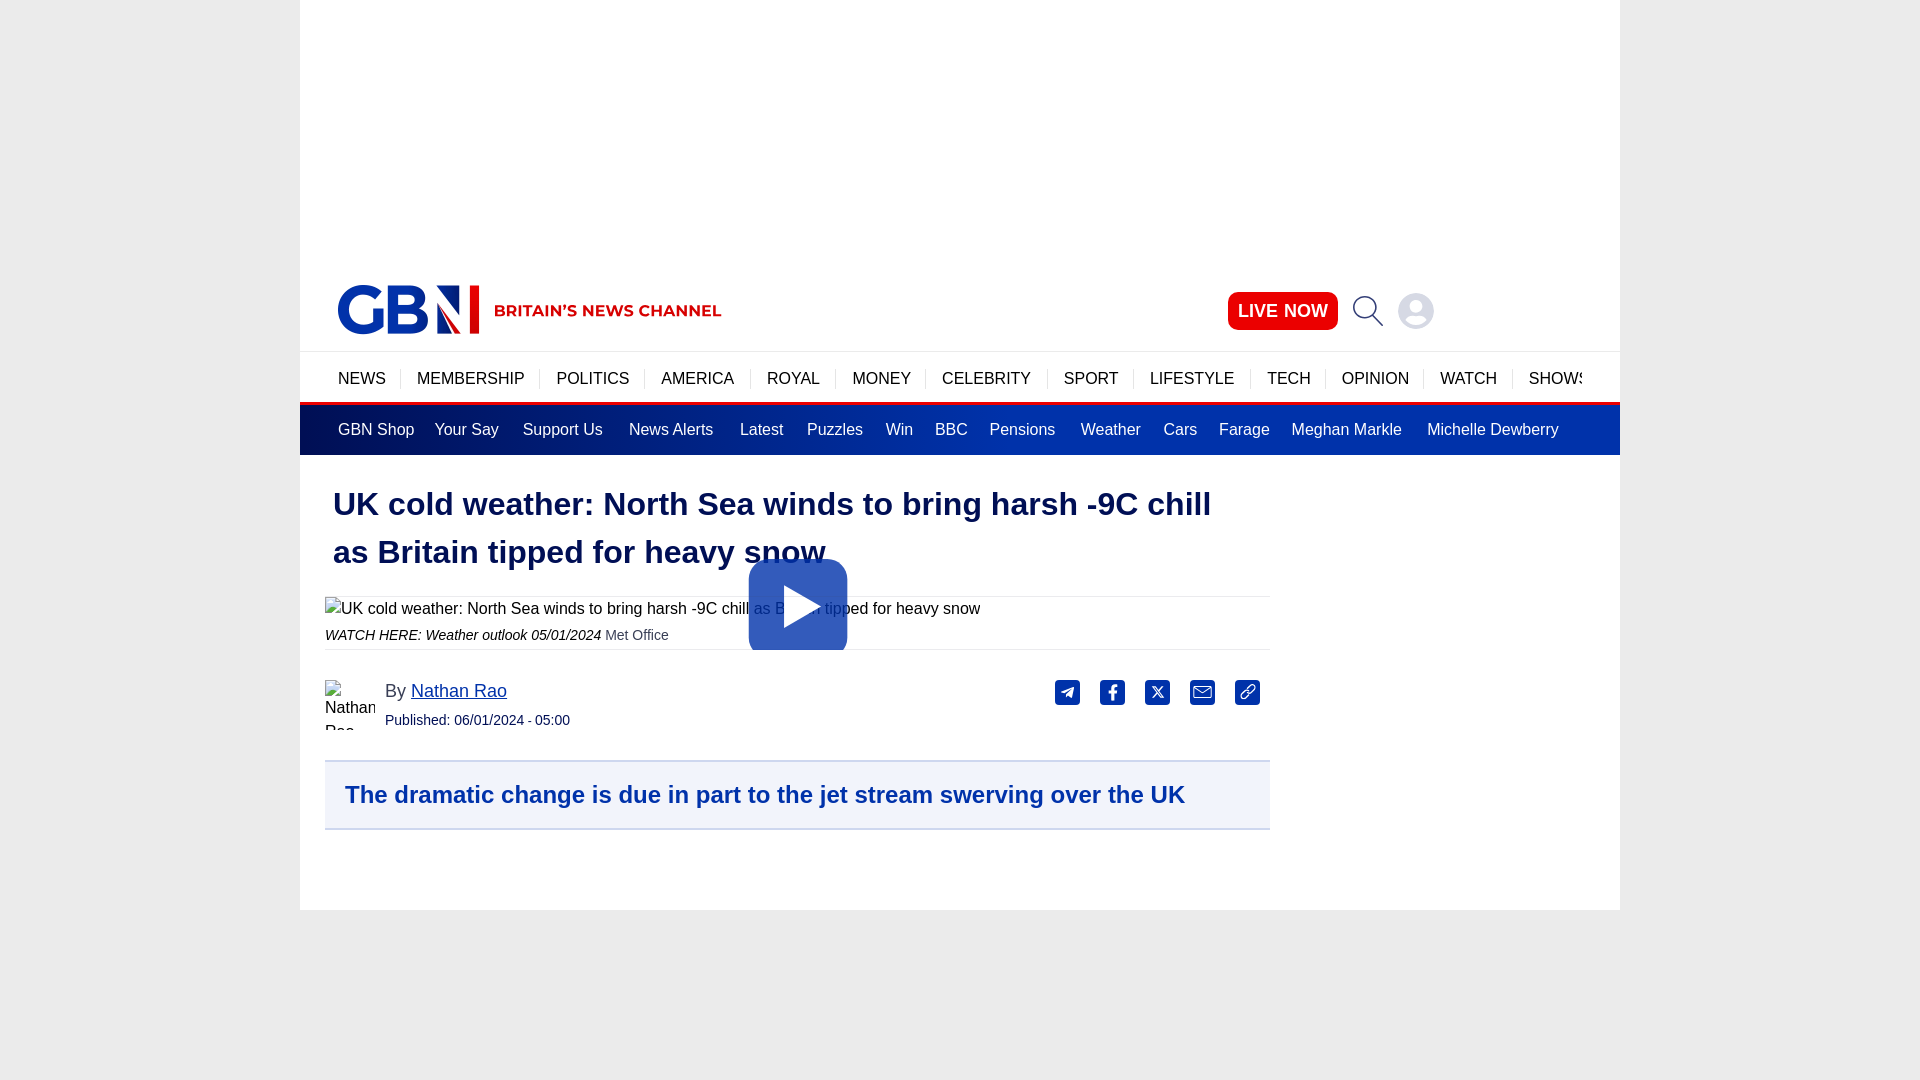 Image resolution: width=1920 pixels, height=1080 pixels. Describe the element at coordinates (1283, 310) in the screenshot. I see `LIVE` at that location.